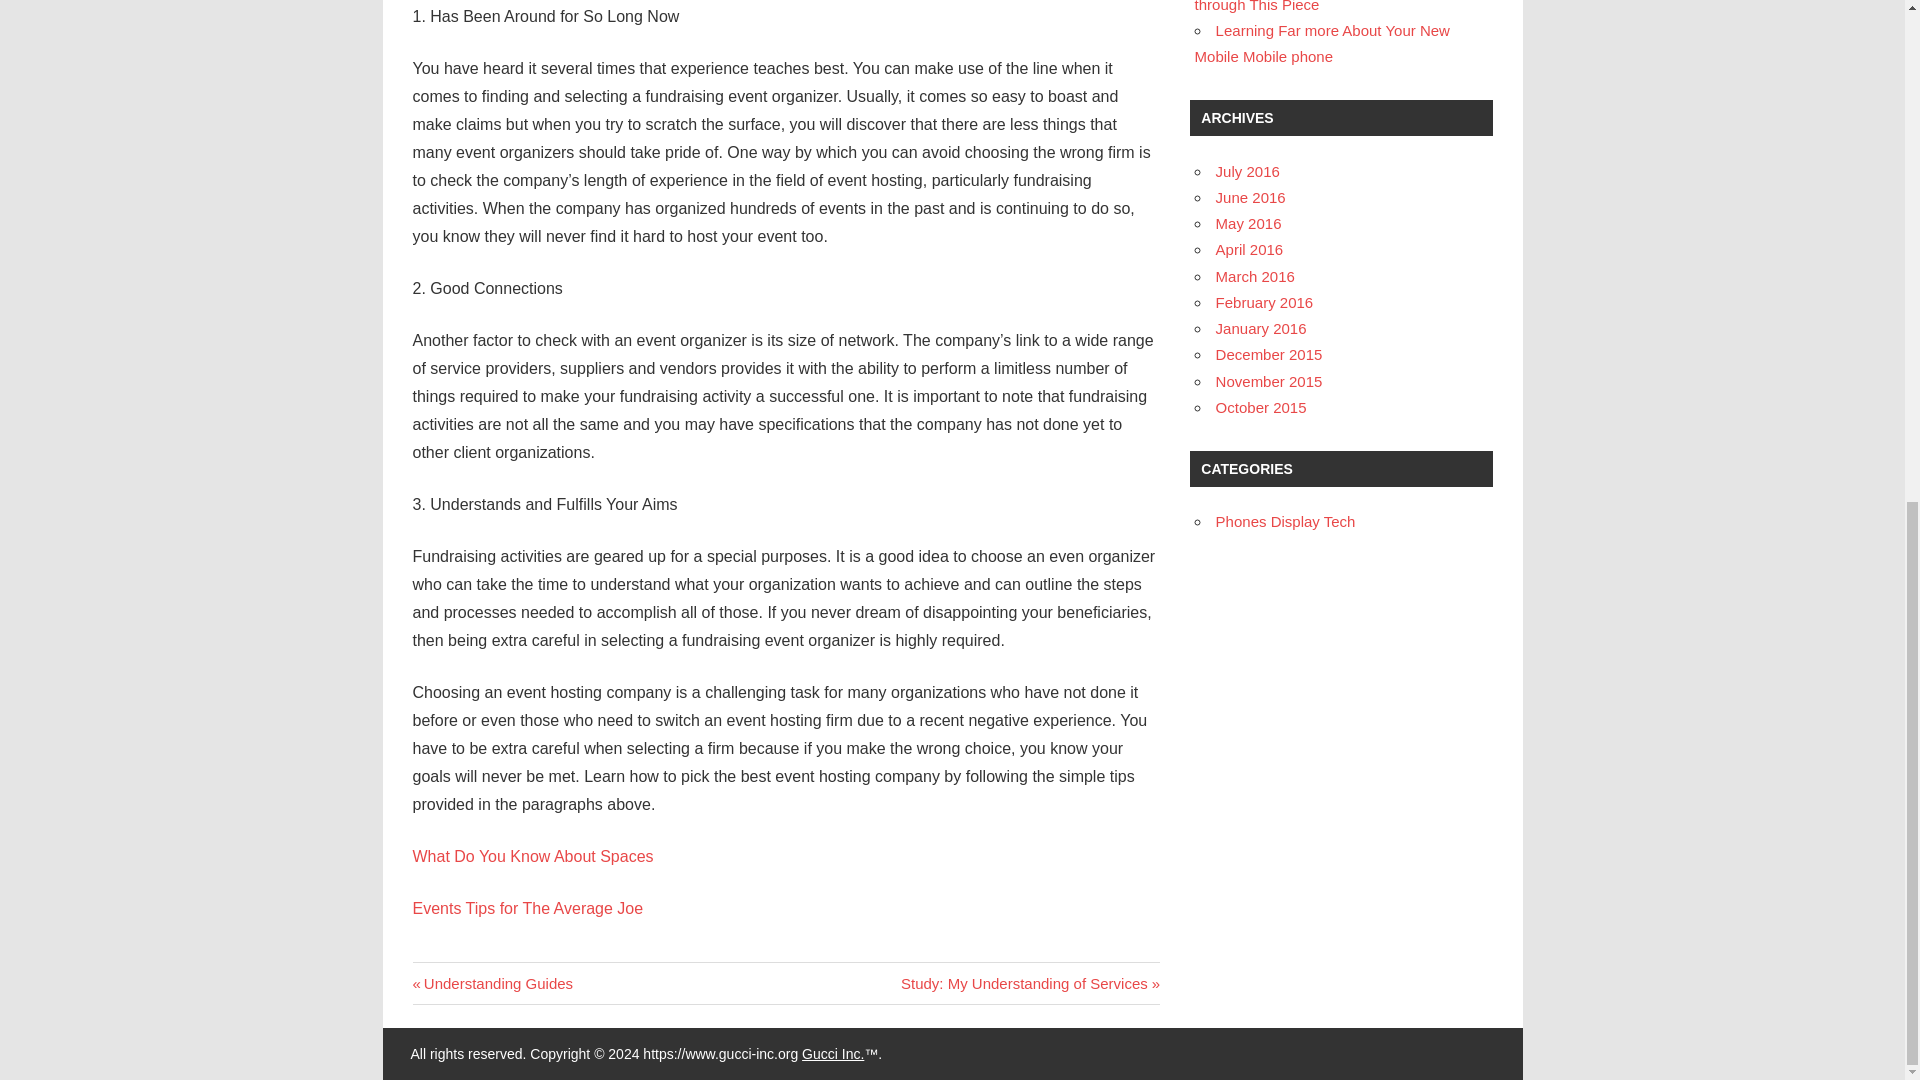  I want to click on October 2015, so click(1254, 276).